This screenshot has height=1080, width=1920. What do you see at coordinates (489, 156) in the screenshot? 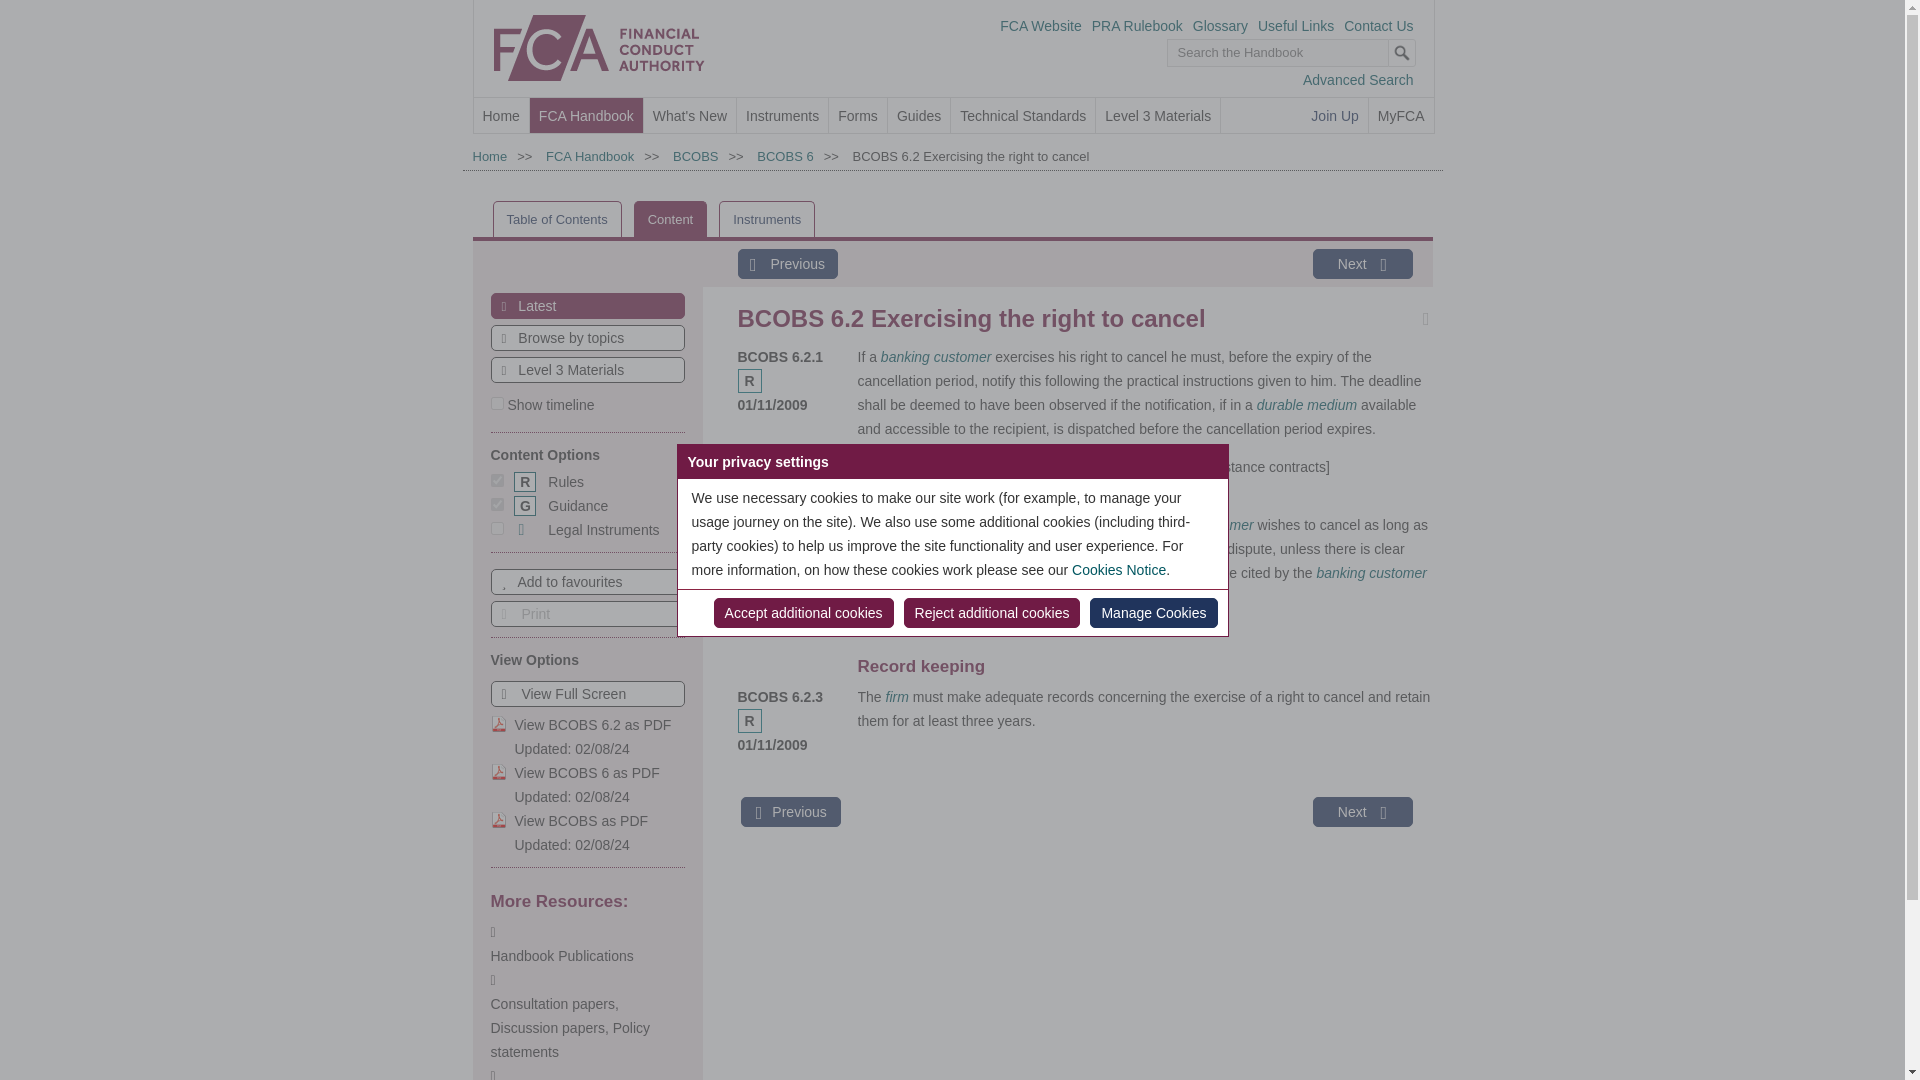
I see `Home` at bounding box center [489, 156].